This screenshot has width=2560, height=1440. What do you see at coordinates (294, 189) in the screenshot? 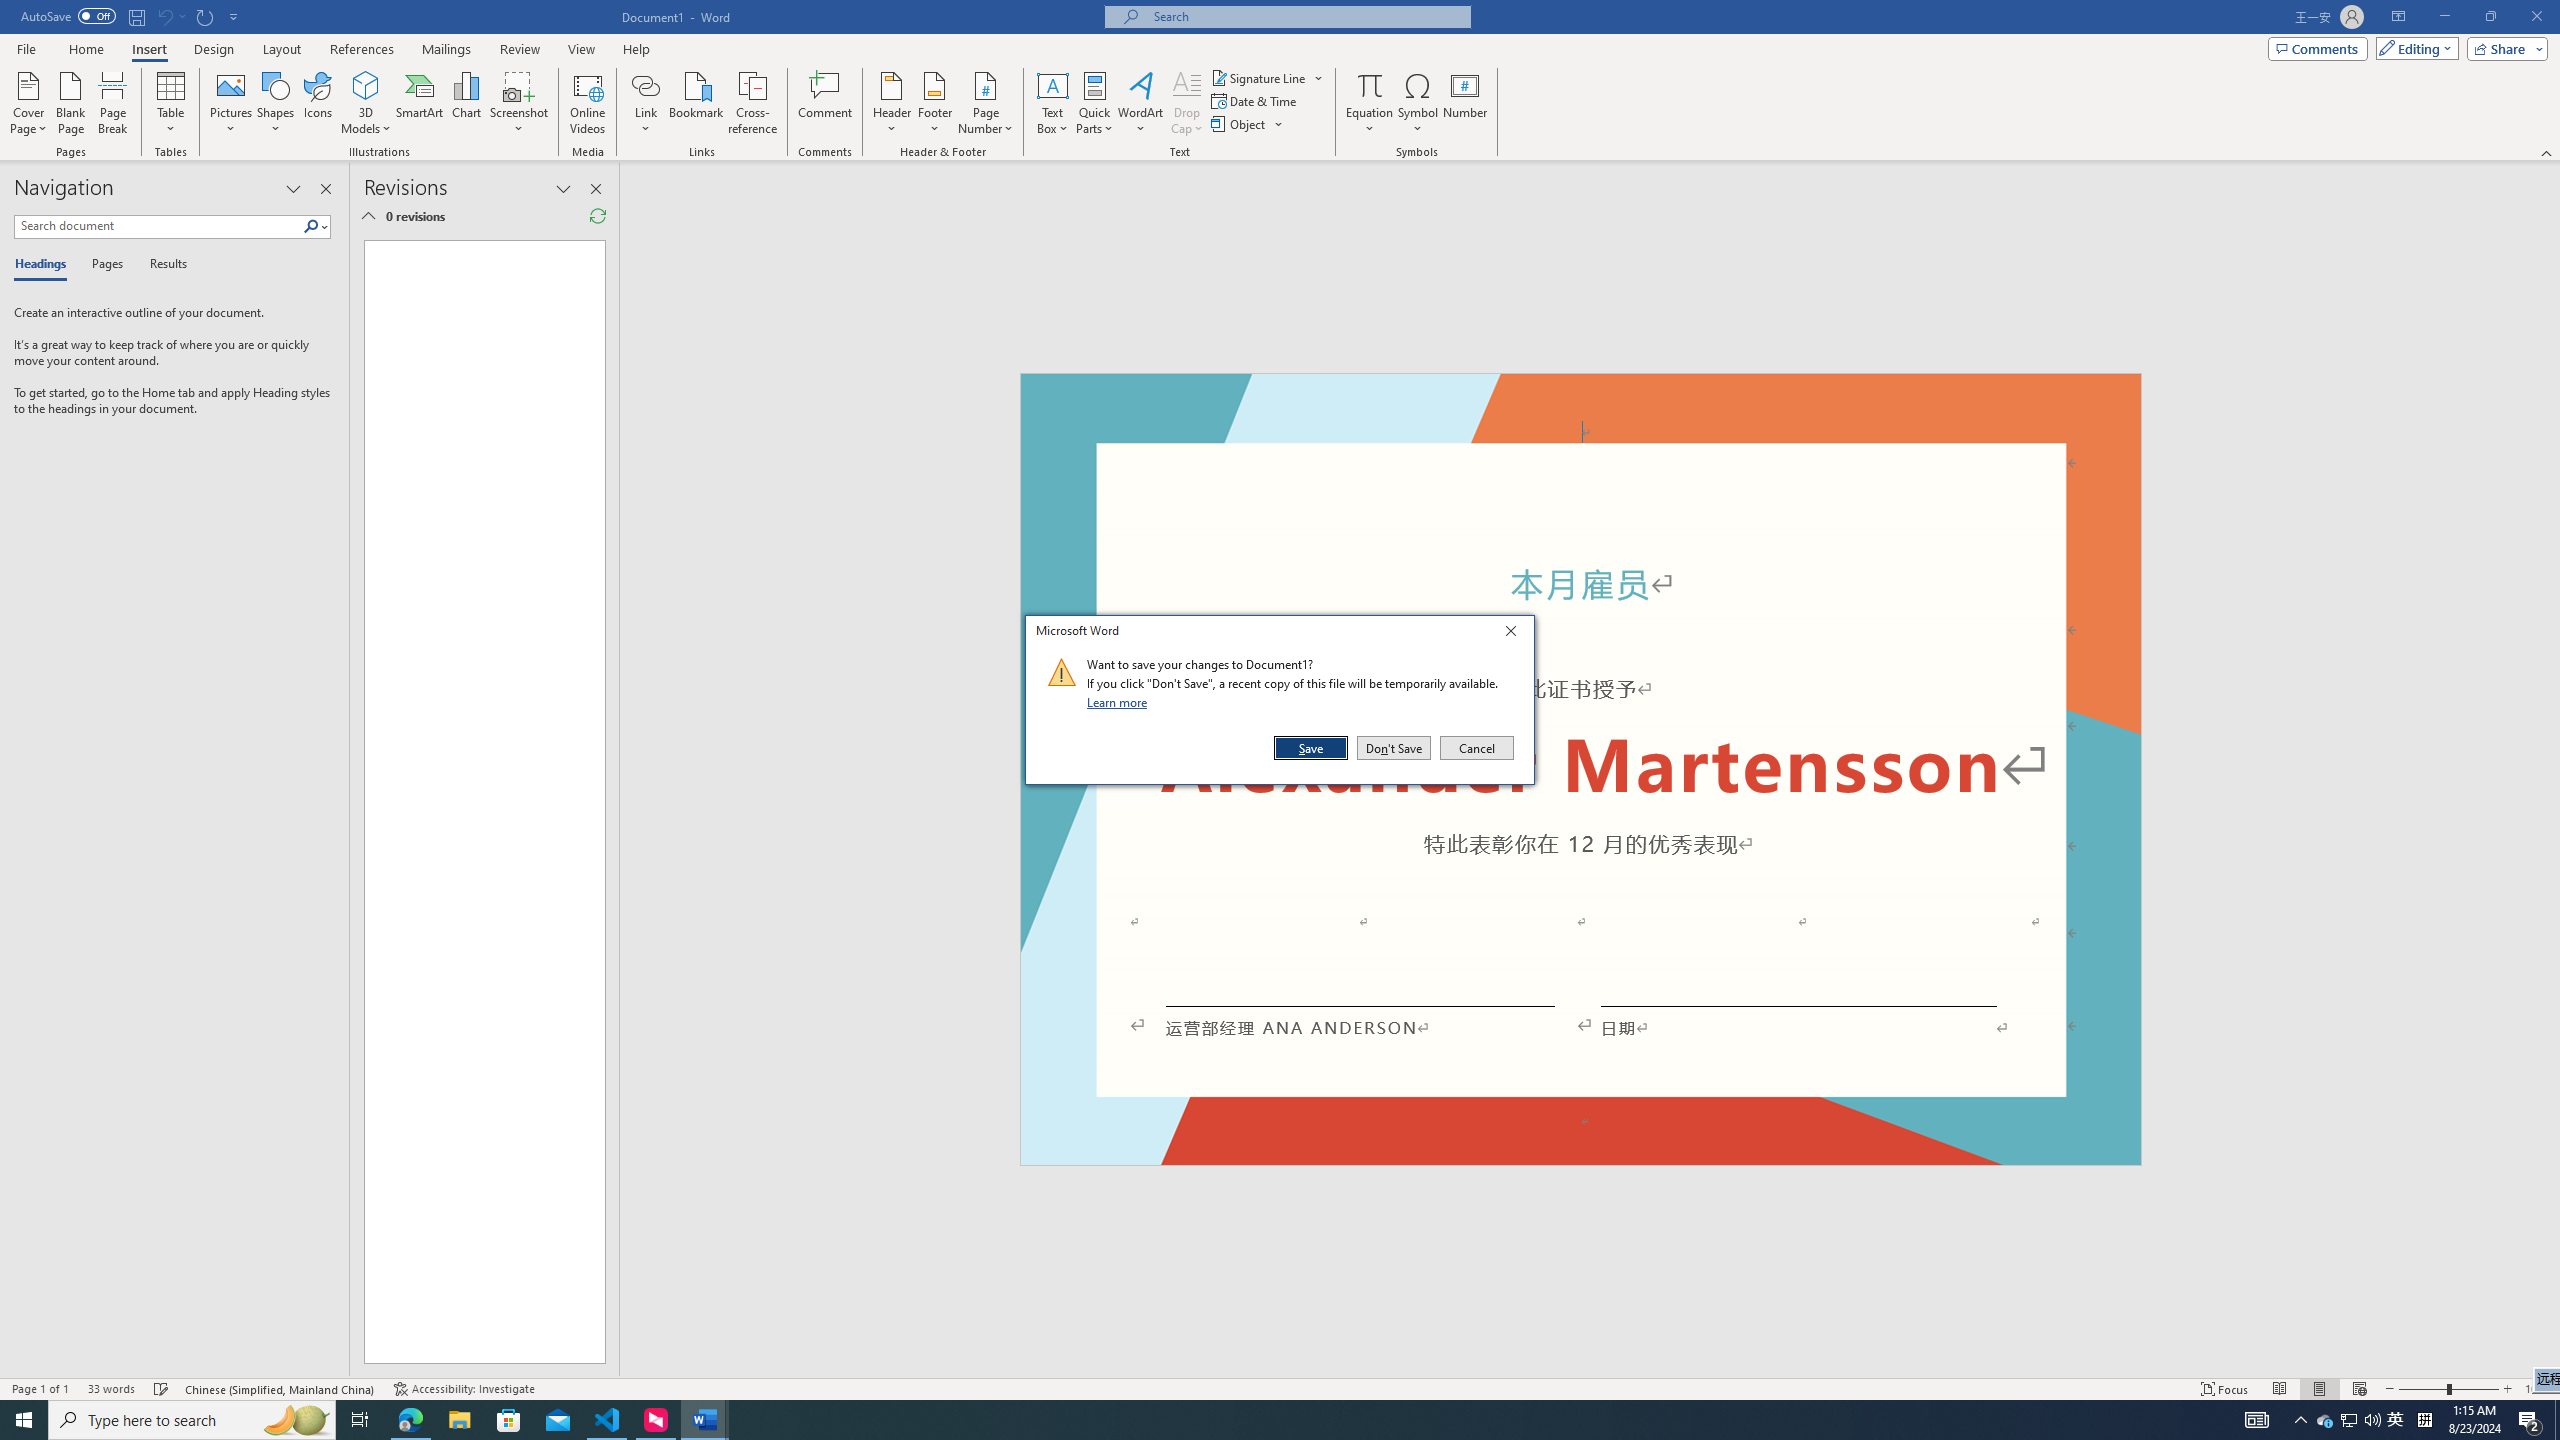
I see `Task Pane Options` at bounding box center [294, 189].